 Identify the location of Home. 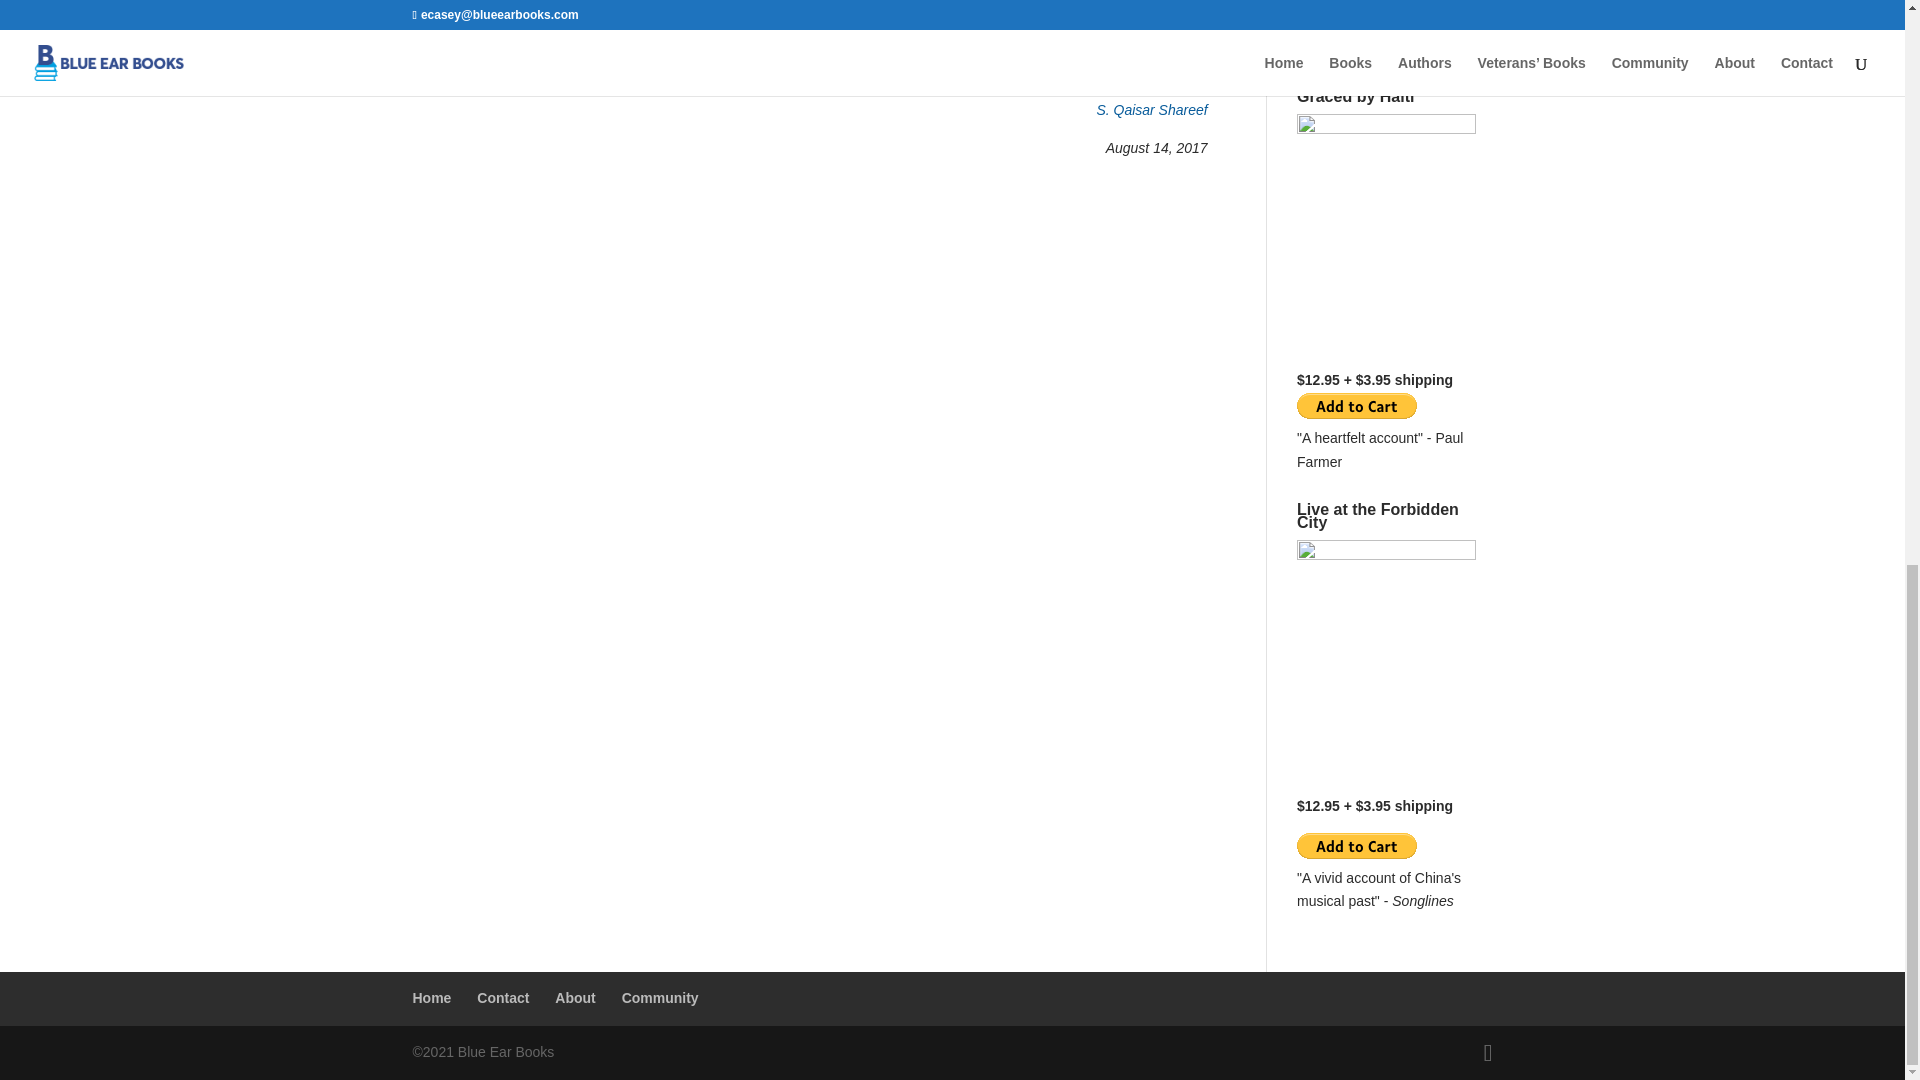
(432, 998).